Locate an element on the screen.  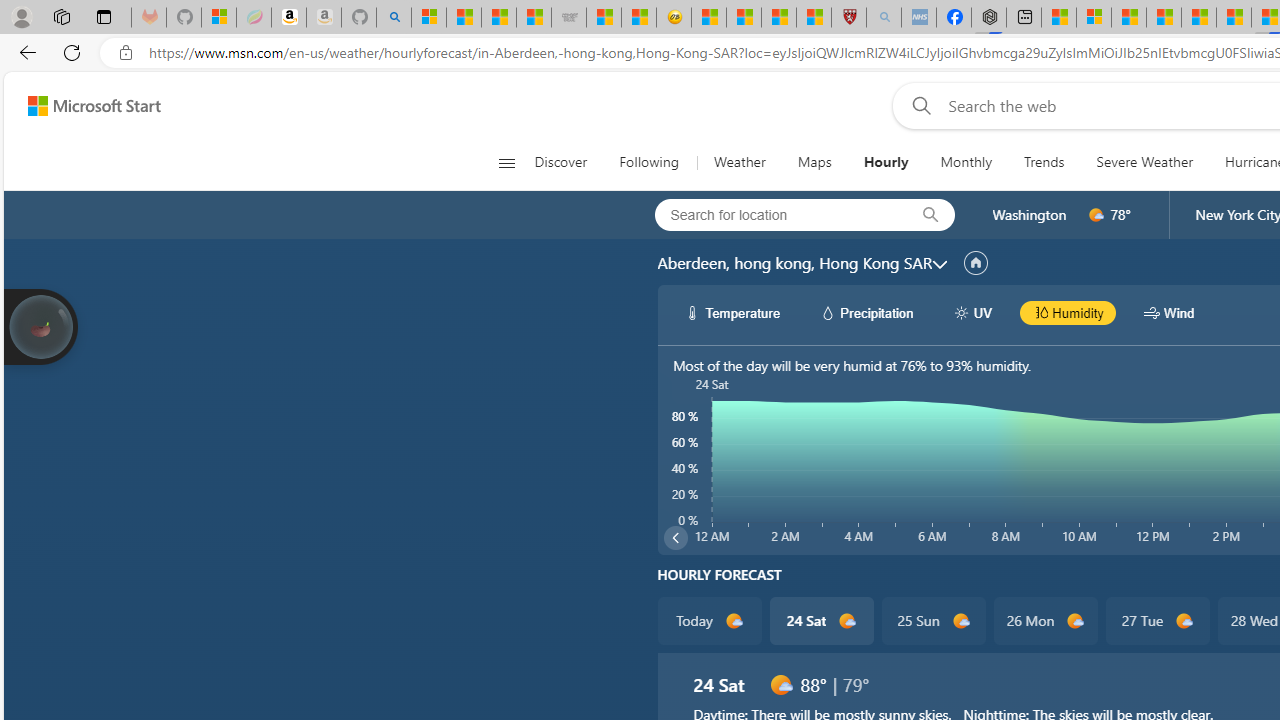
hourlyChart/humidityBlack Humidity is located at coordinates (1068, 312).